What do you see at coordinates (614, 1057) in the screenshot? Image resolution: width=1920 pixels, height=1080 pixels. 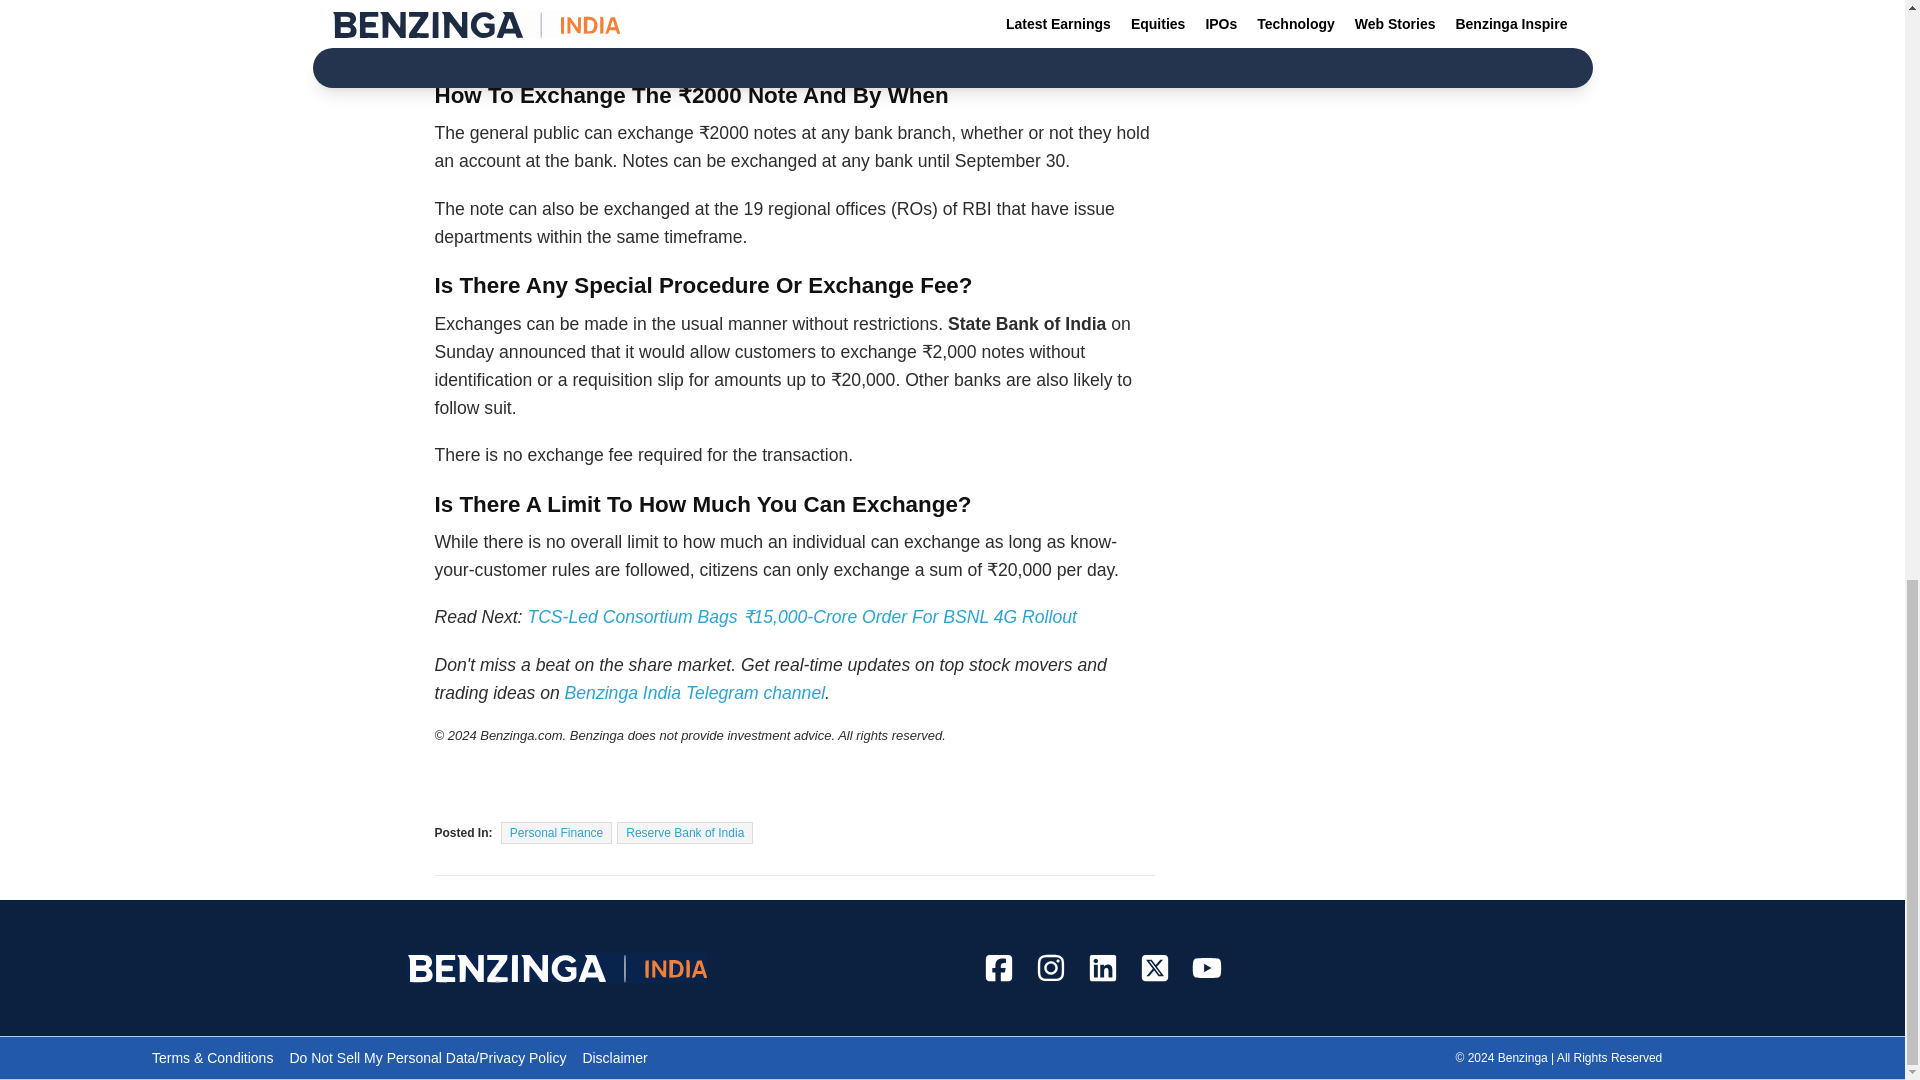 I see `Disclaimer` at bounding box center [614, 1057].